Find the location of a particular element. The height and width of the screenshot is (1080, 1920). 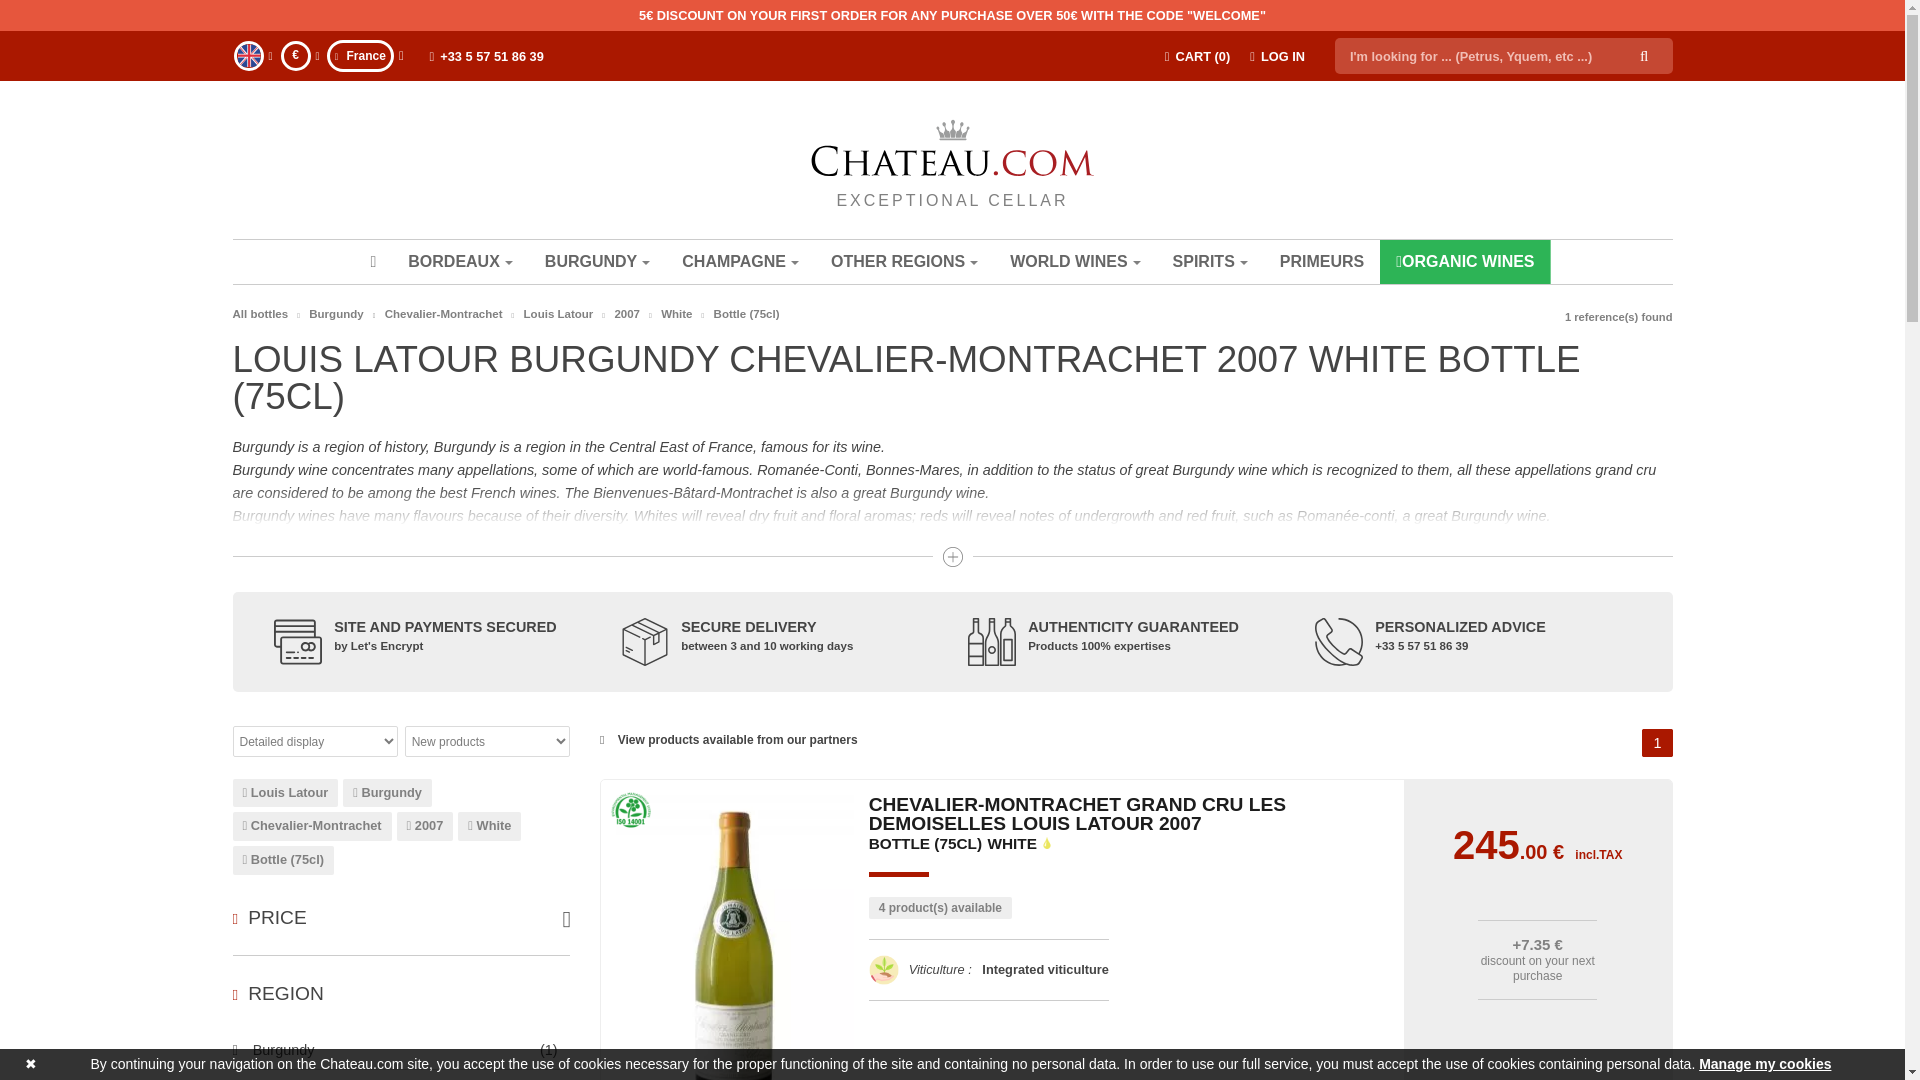

OK is located at coordinates (1117, 524).